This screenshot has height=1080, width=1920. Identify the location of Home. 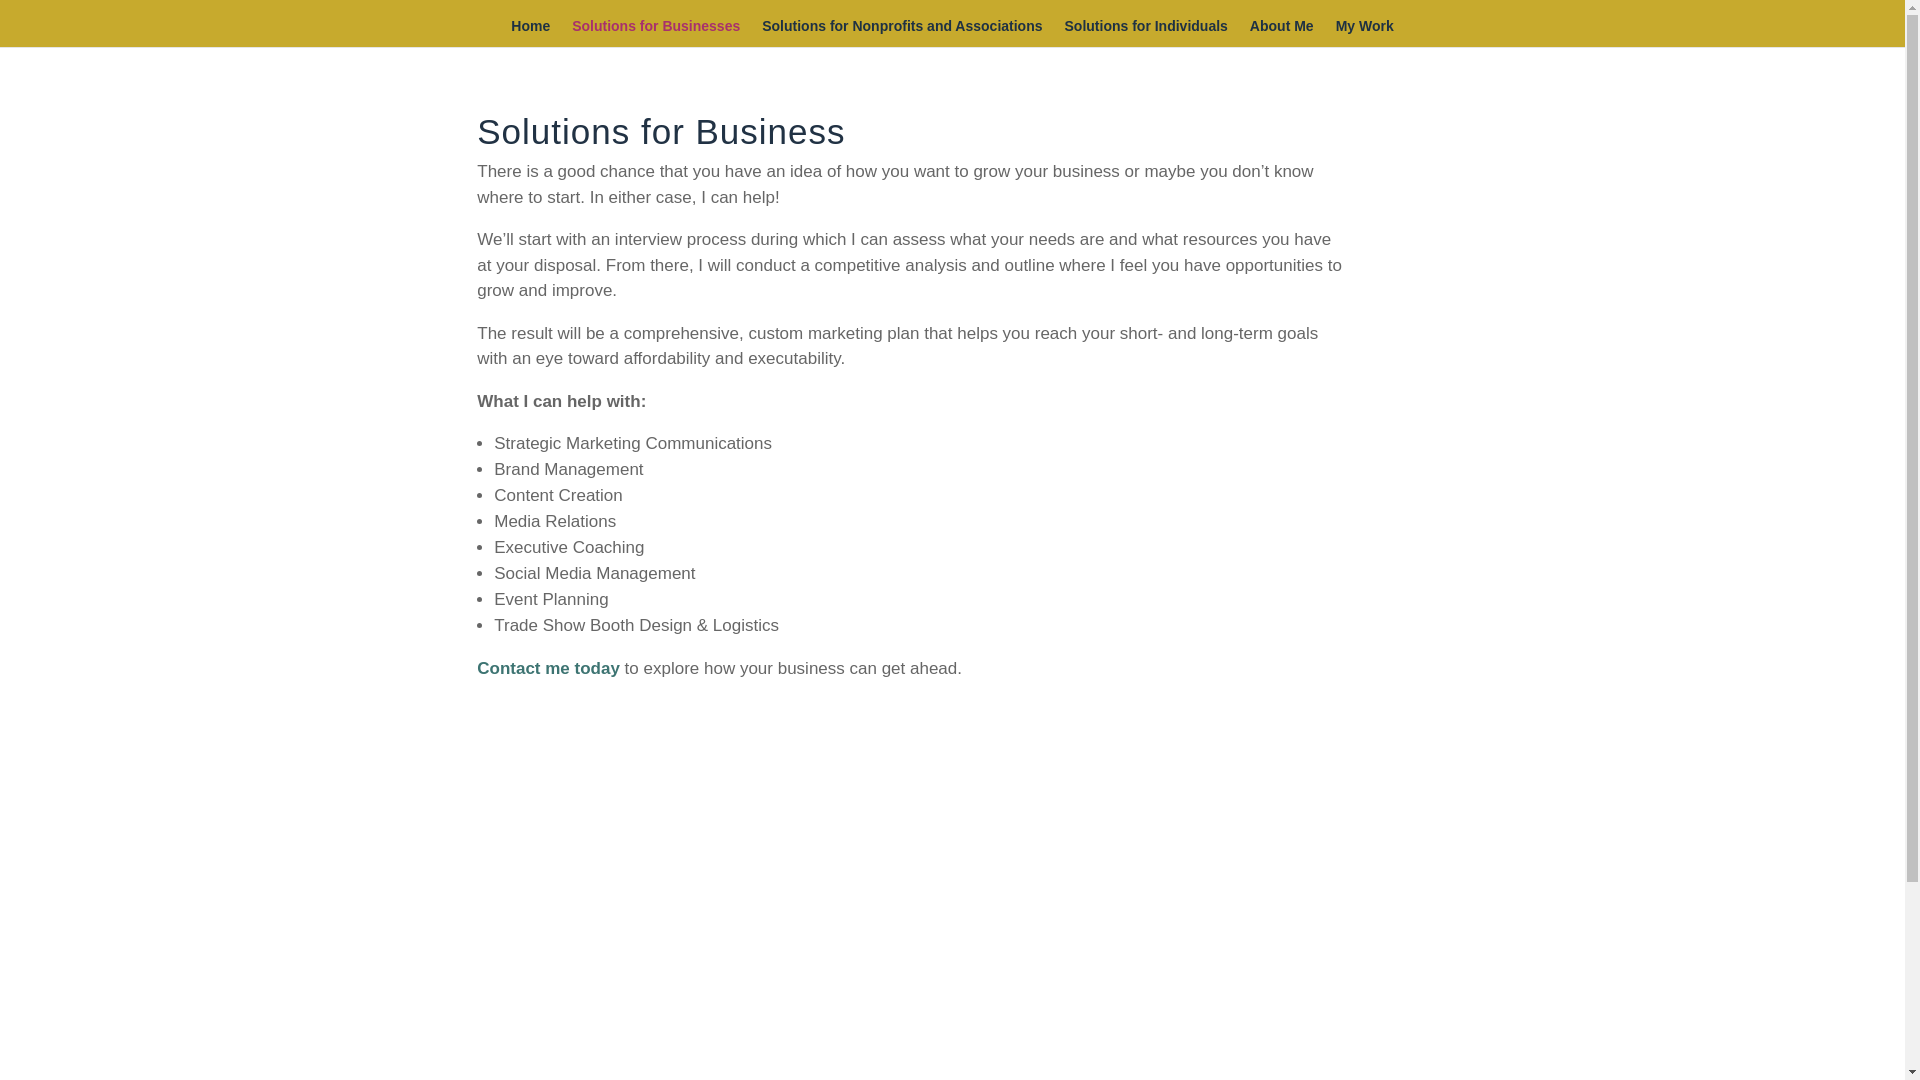
(530, 33).